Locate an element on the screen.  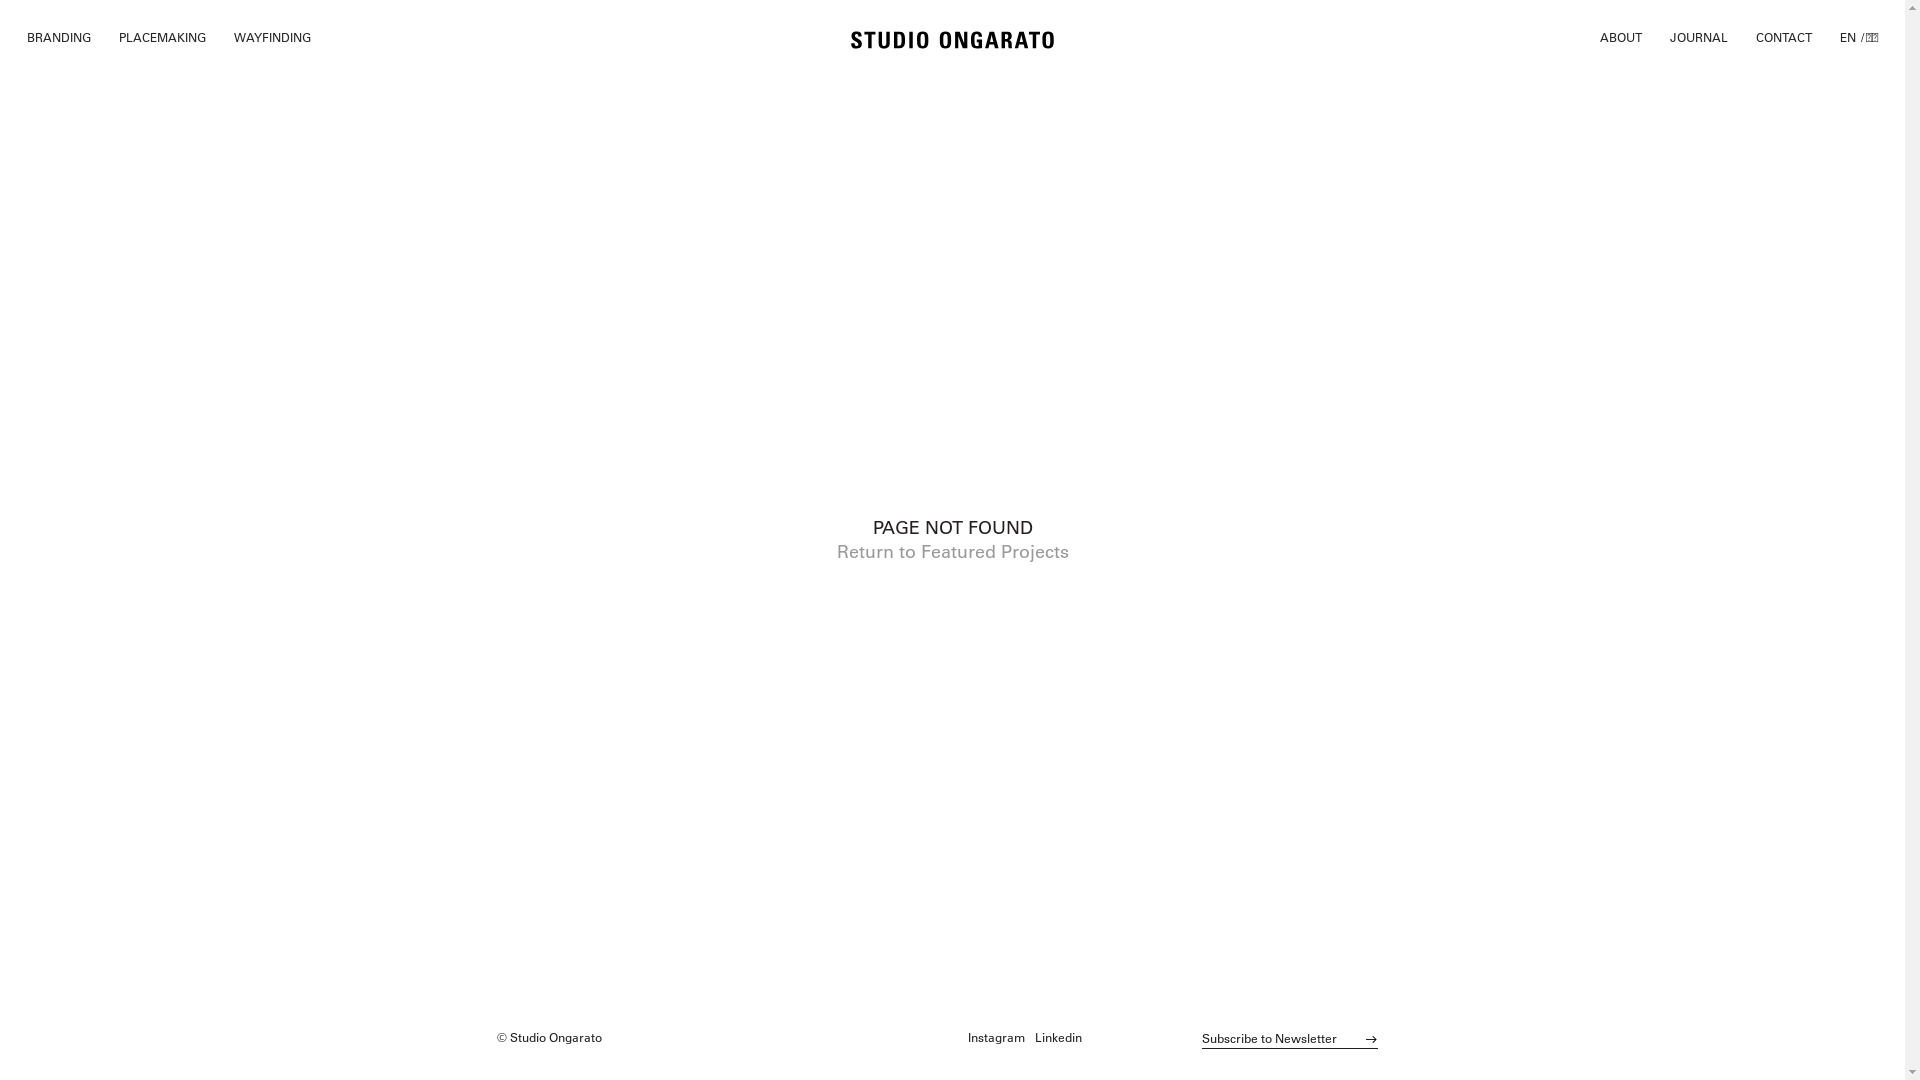
Instagram is located at coordinates (996, 1037).